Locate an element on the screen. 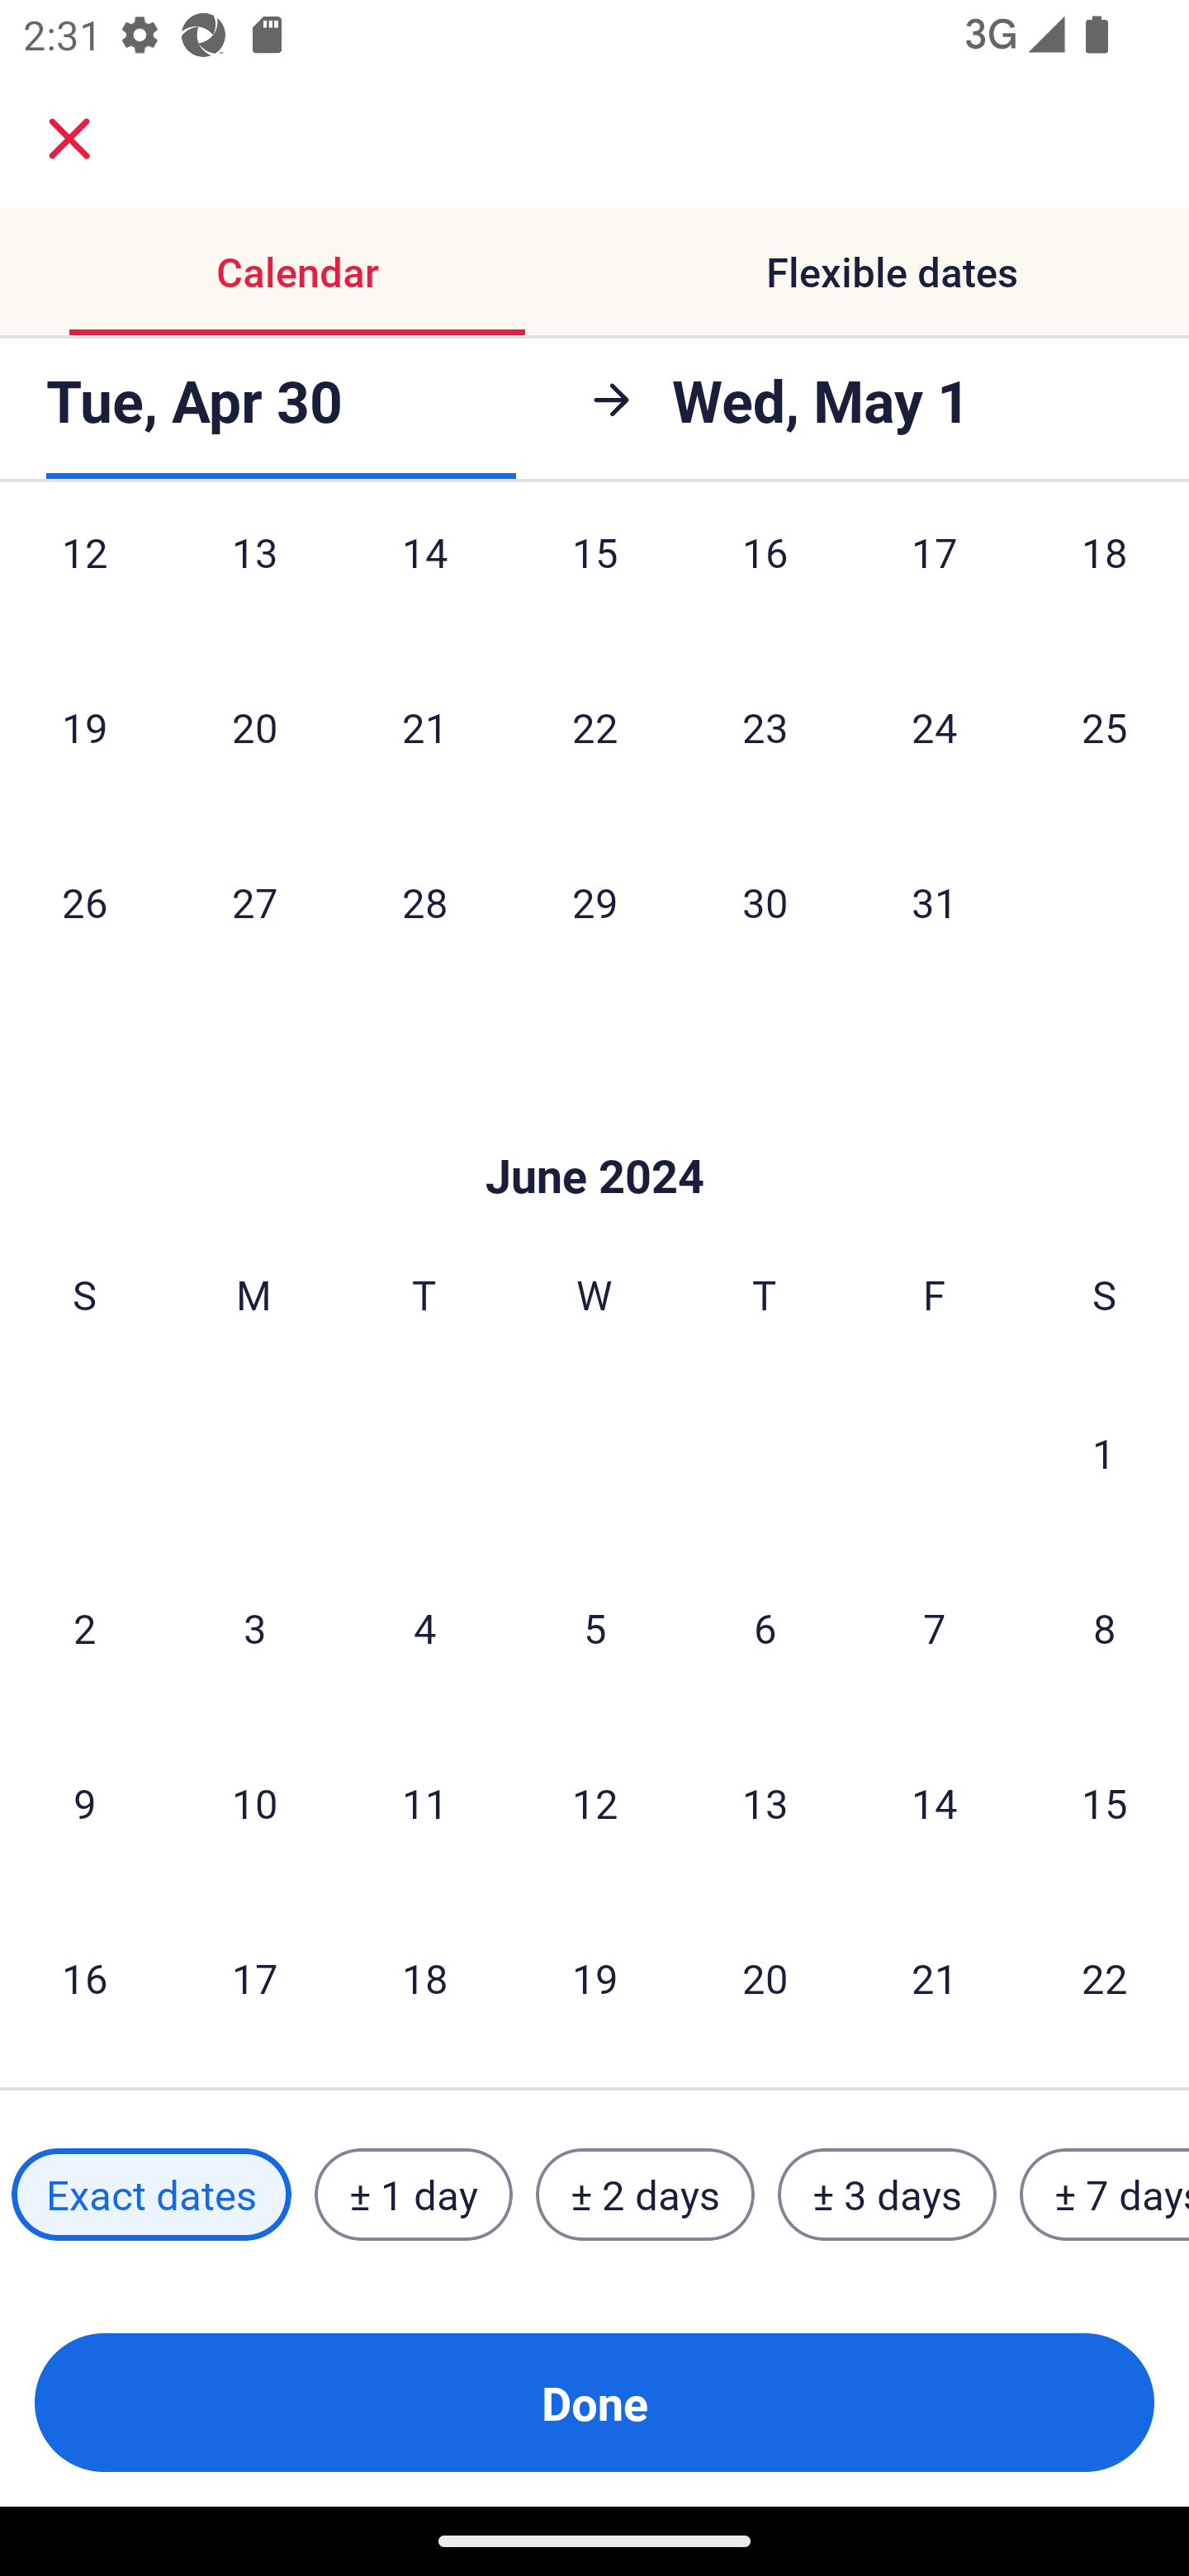 The height and width of the screenshot is (2576, 1189). 4 Tuesday, June 4, 2024 is located at coordinates (424, 1627).